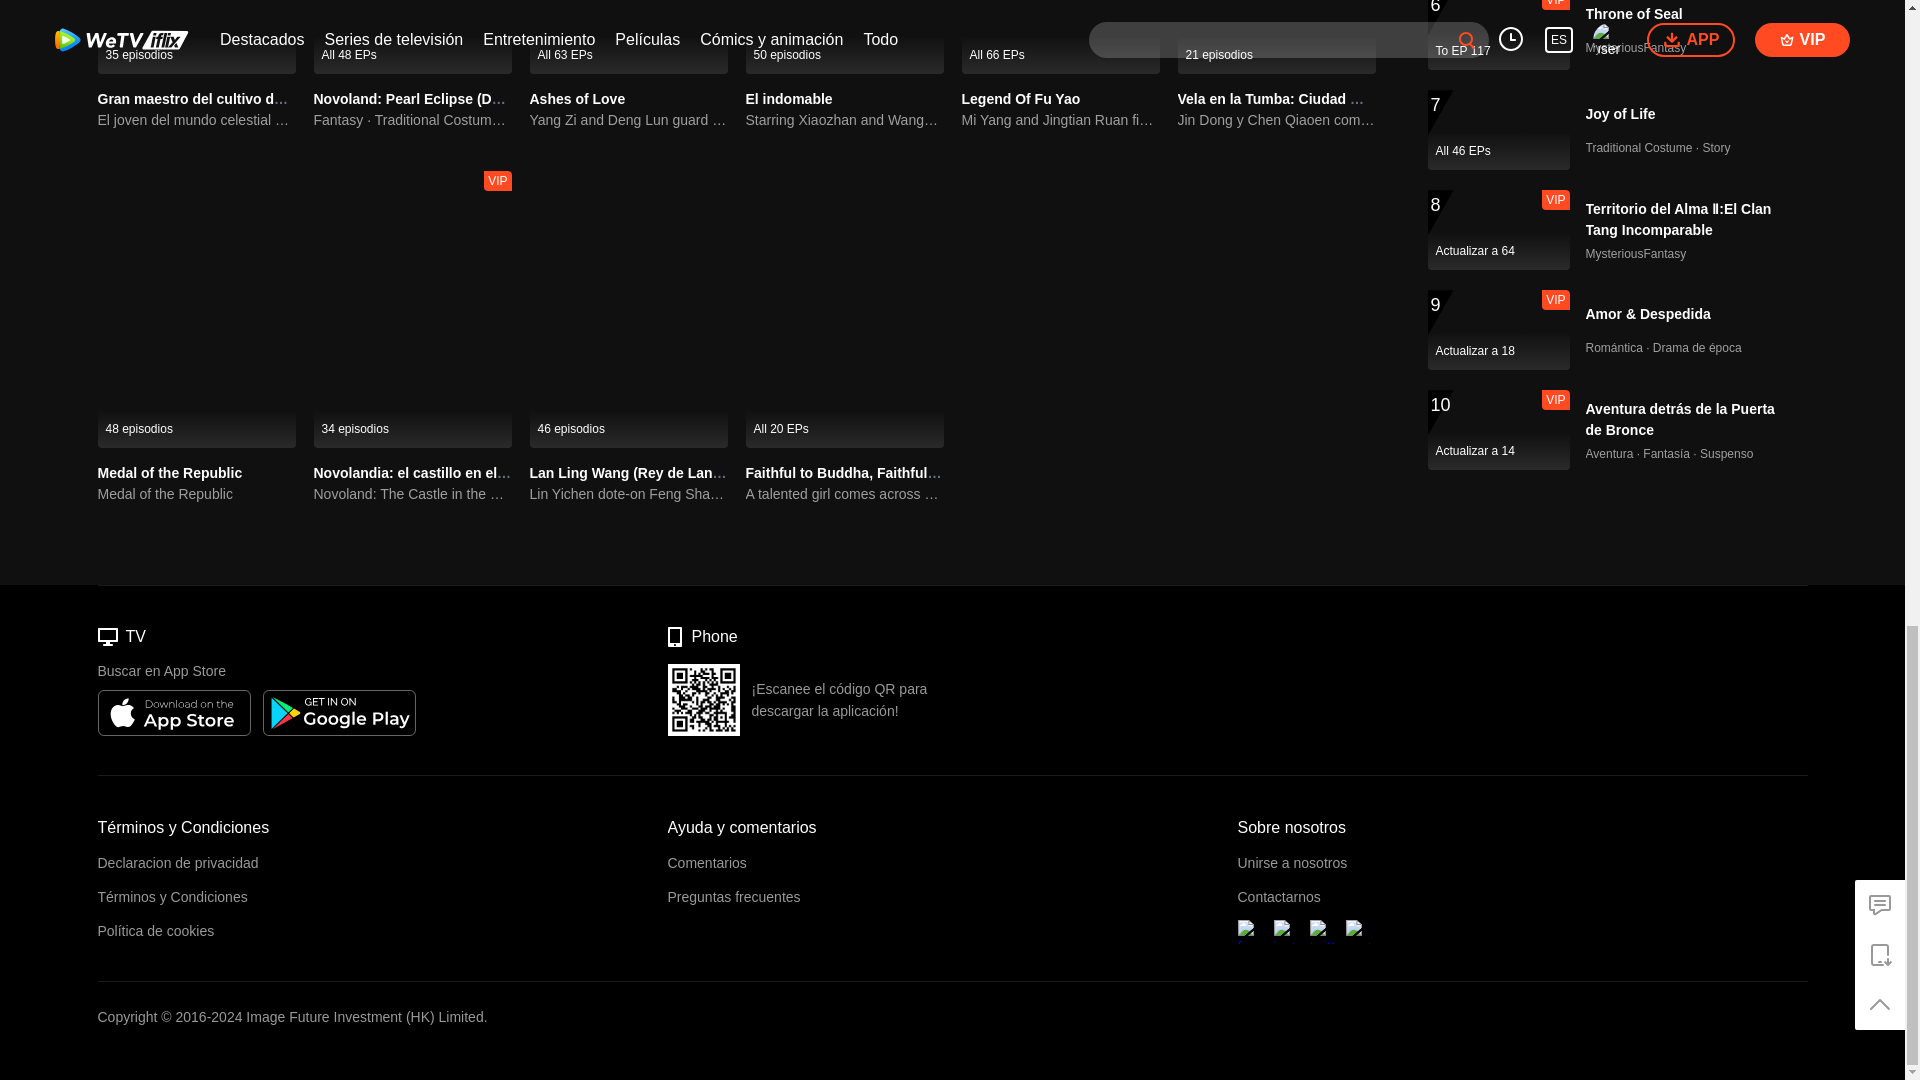 This screenshot has width=1920, height=1080. What do you see at coordinates (1060, 37) in the screenshot?
I see `Legend Of Fu Yao` at bounding box center [1060, 37].